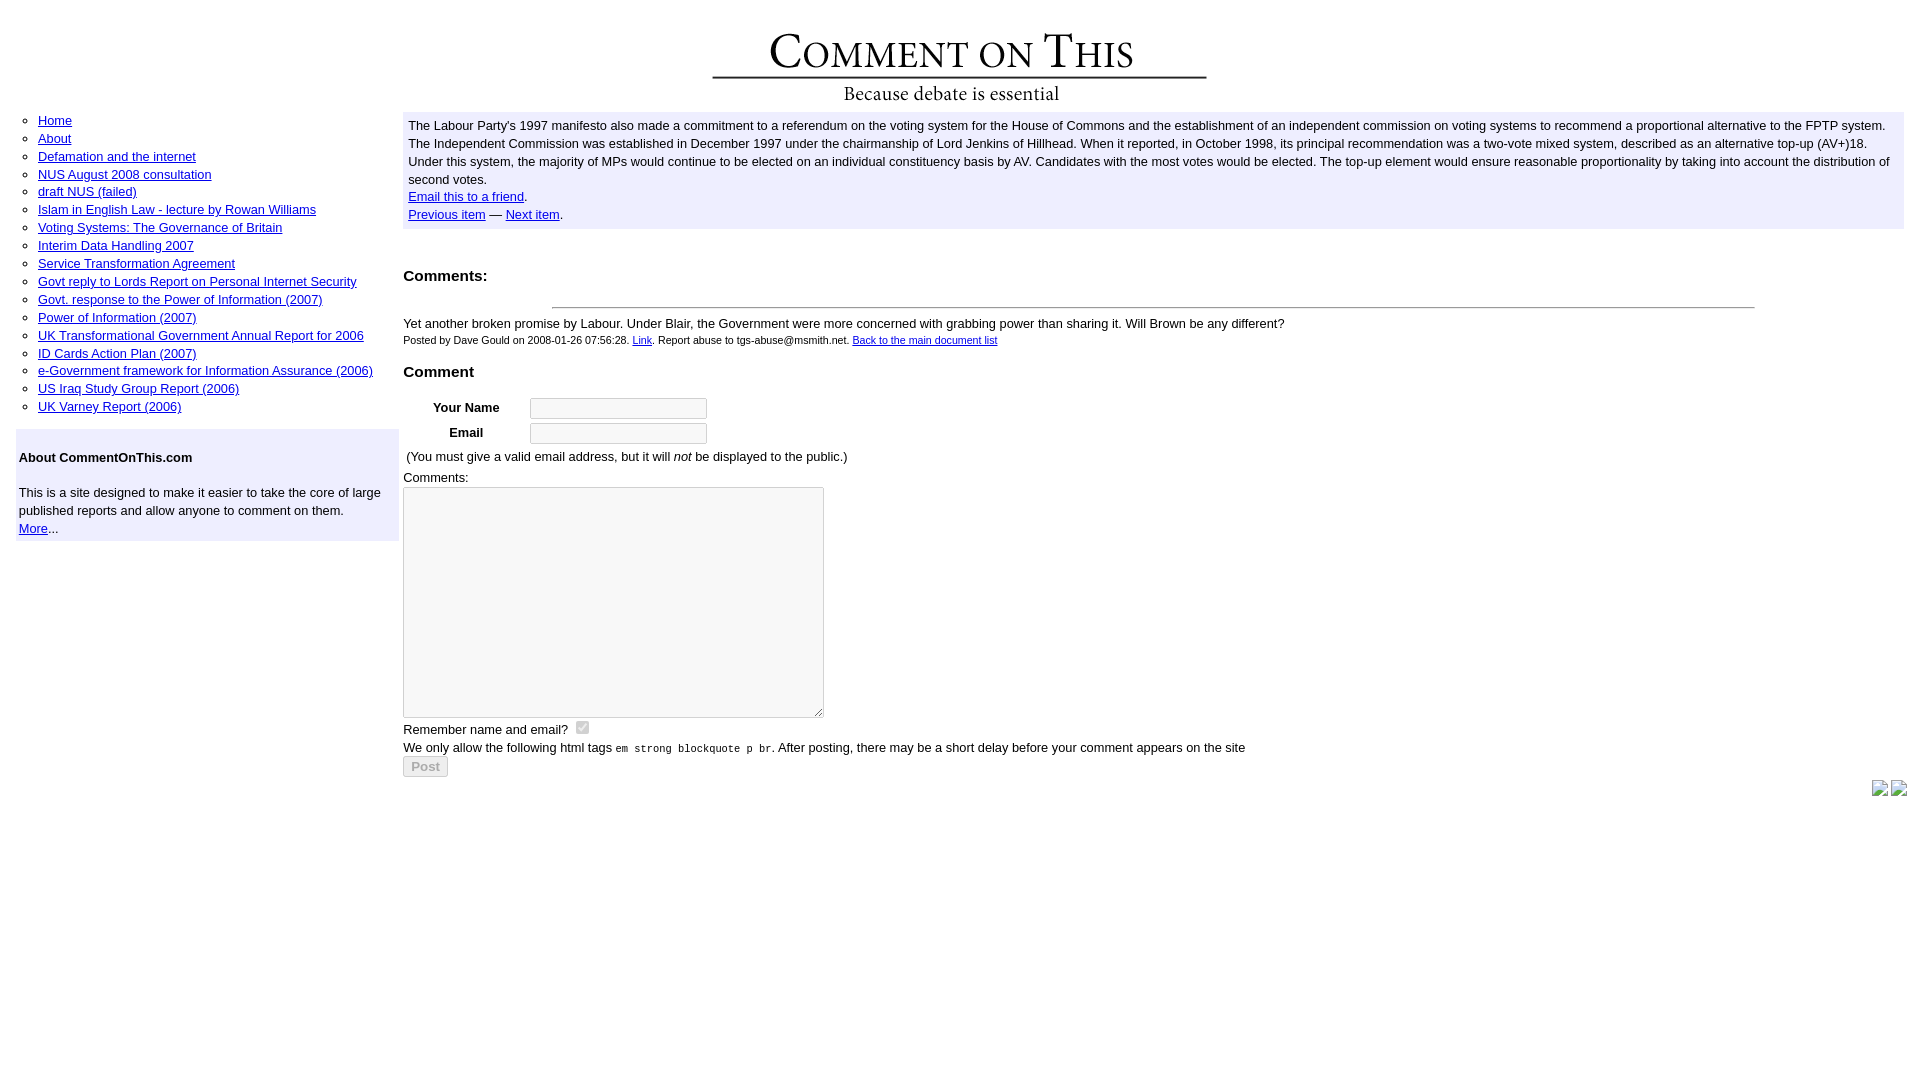  Describe the element at coordinates (124, 174) in the screenshot. I see `NUS August 2008 consultation` at that location.